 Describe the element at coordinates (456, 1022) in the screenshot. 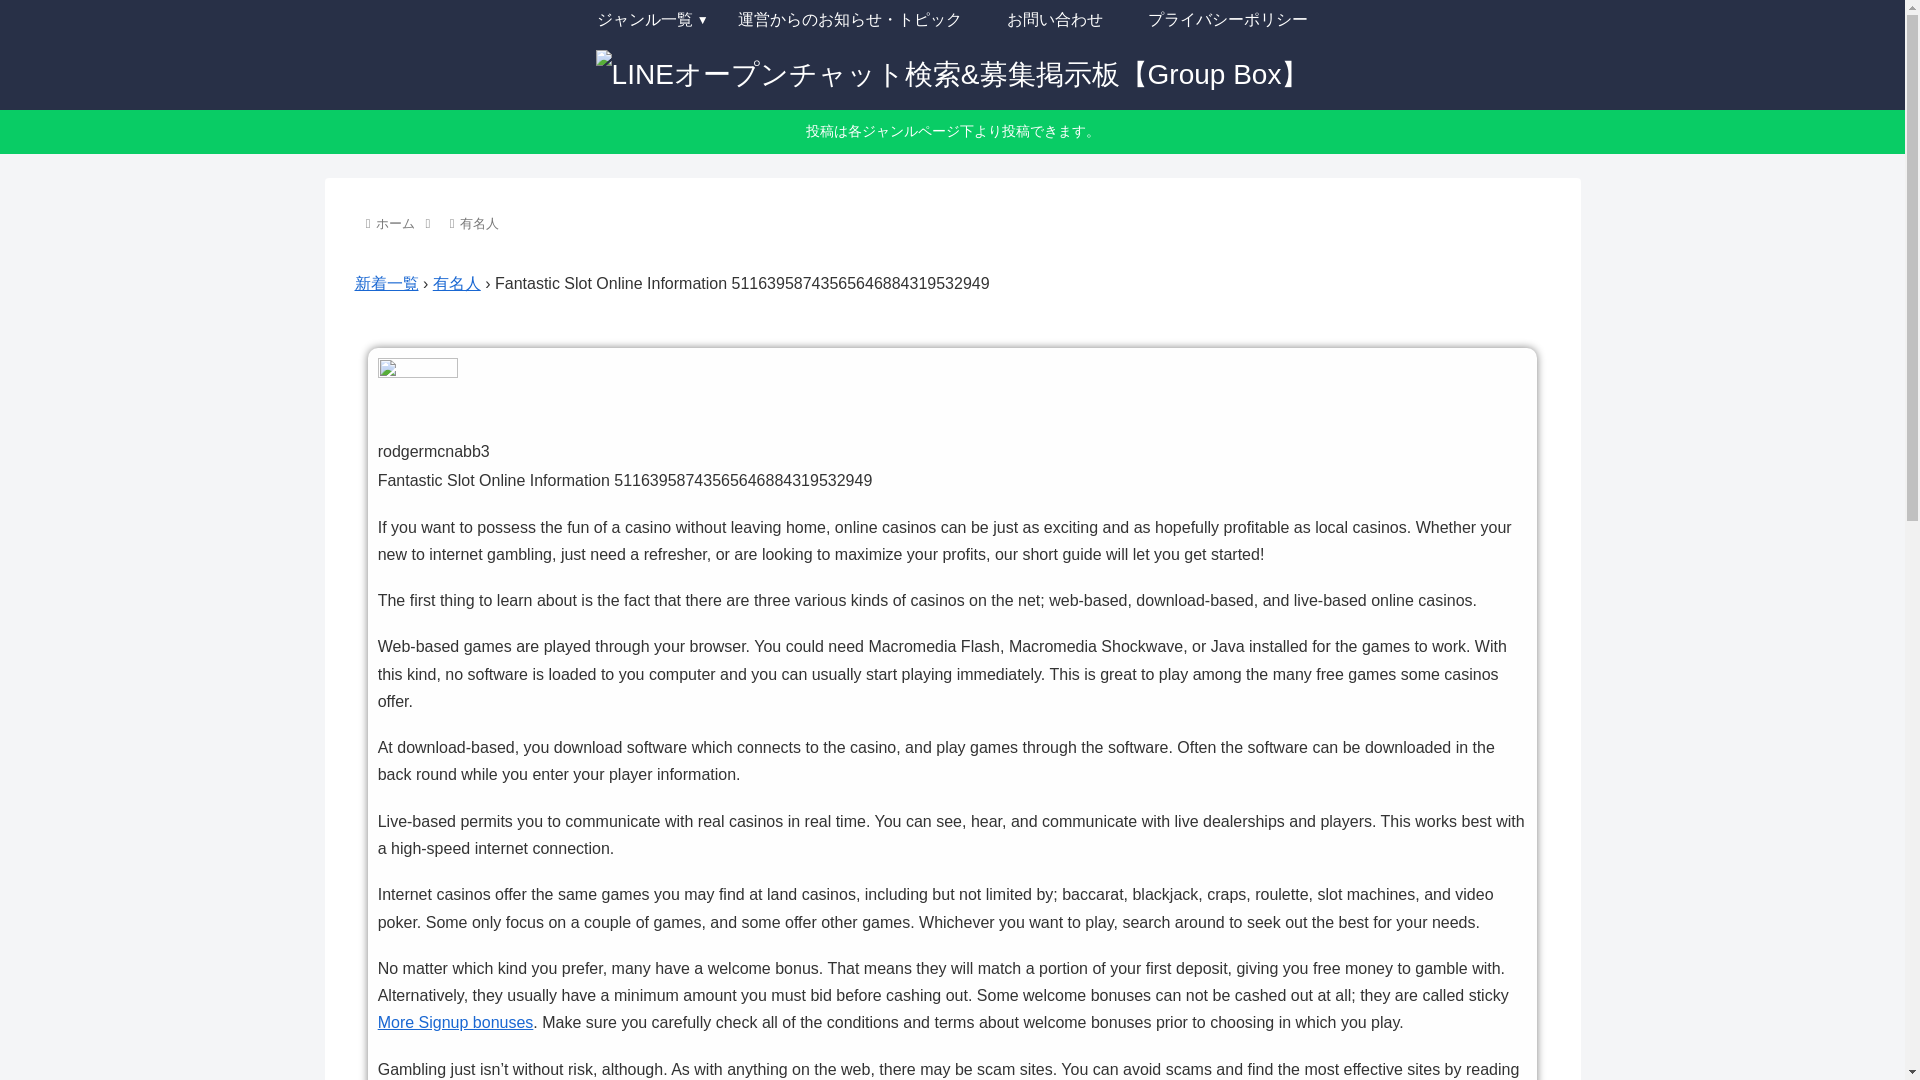

I see `More Signup bonuses` at that location.